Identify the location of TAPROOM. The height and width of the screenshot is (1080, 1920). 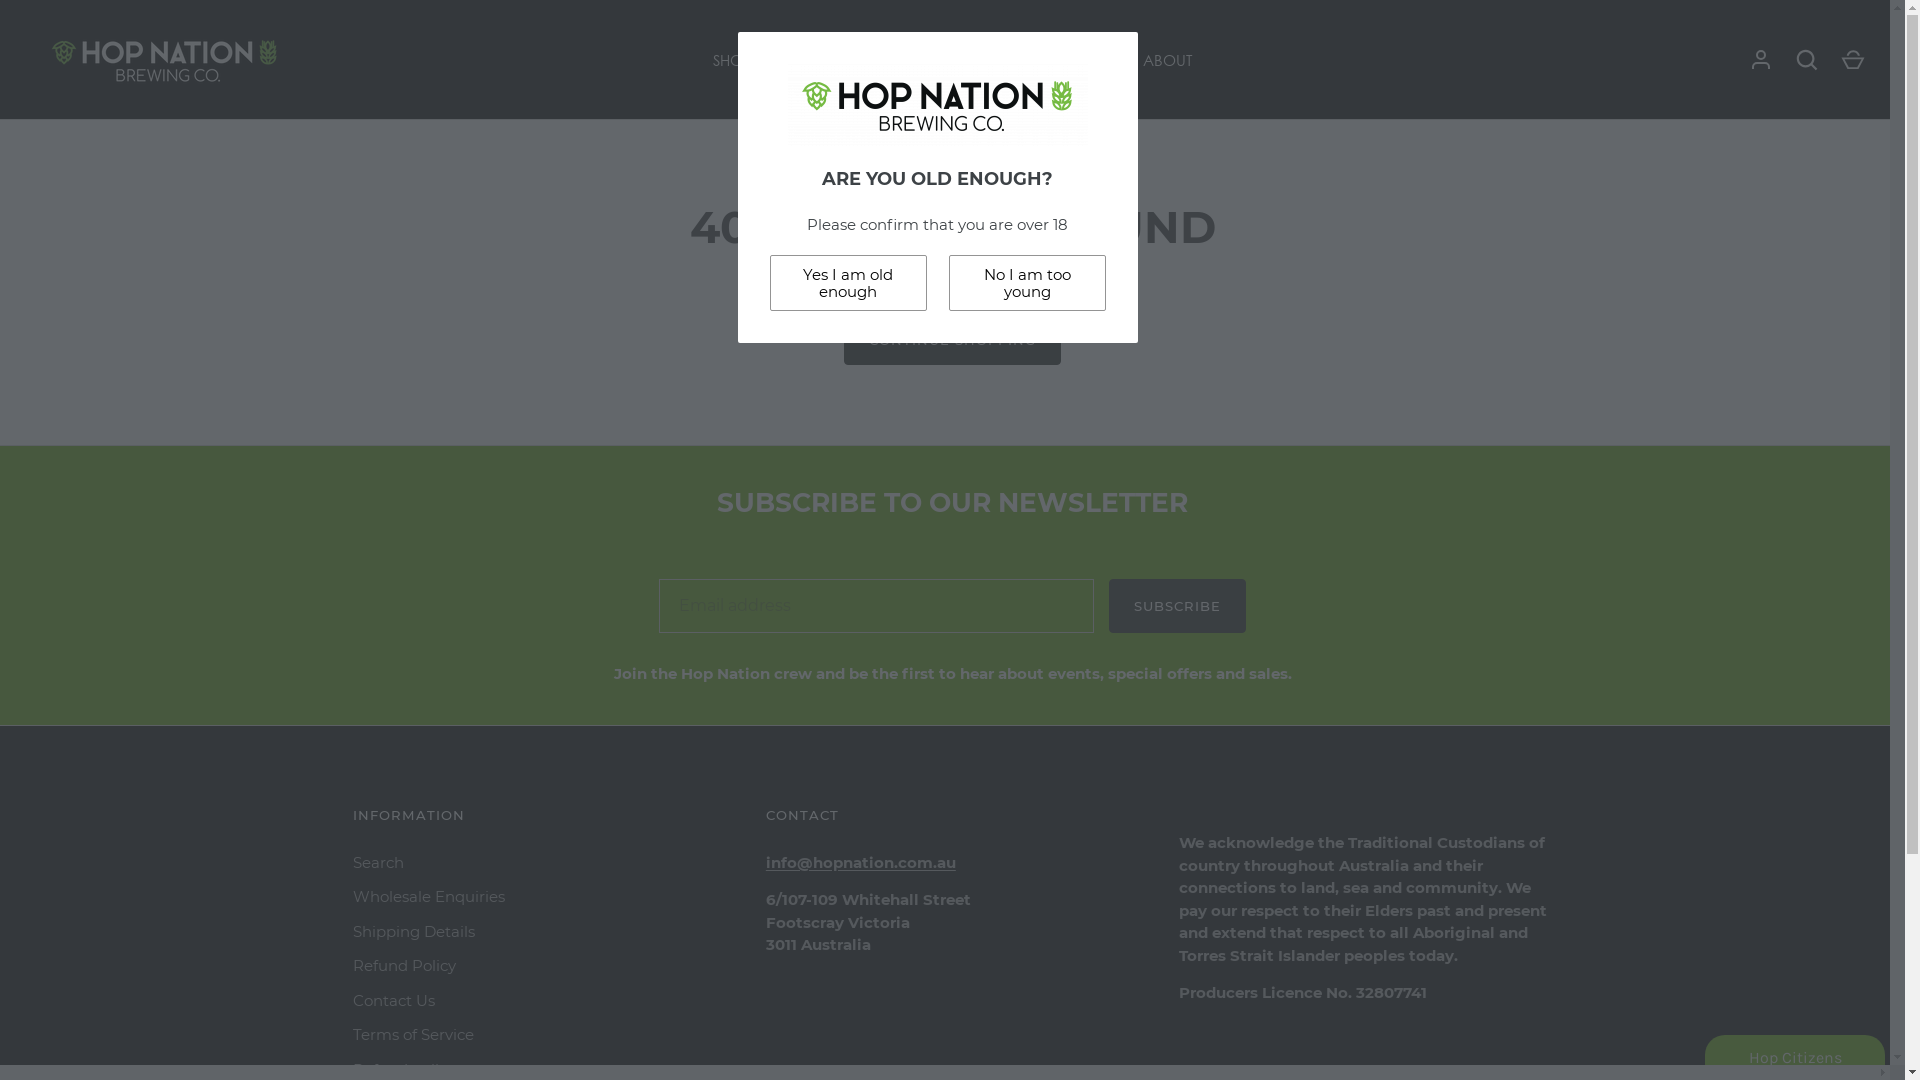
(970, 60).